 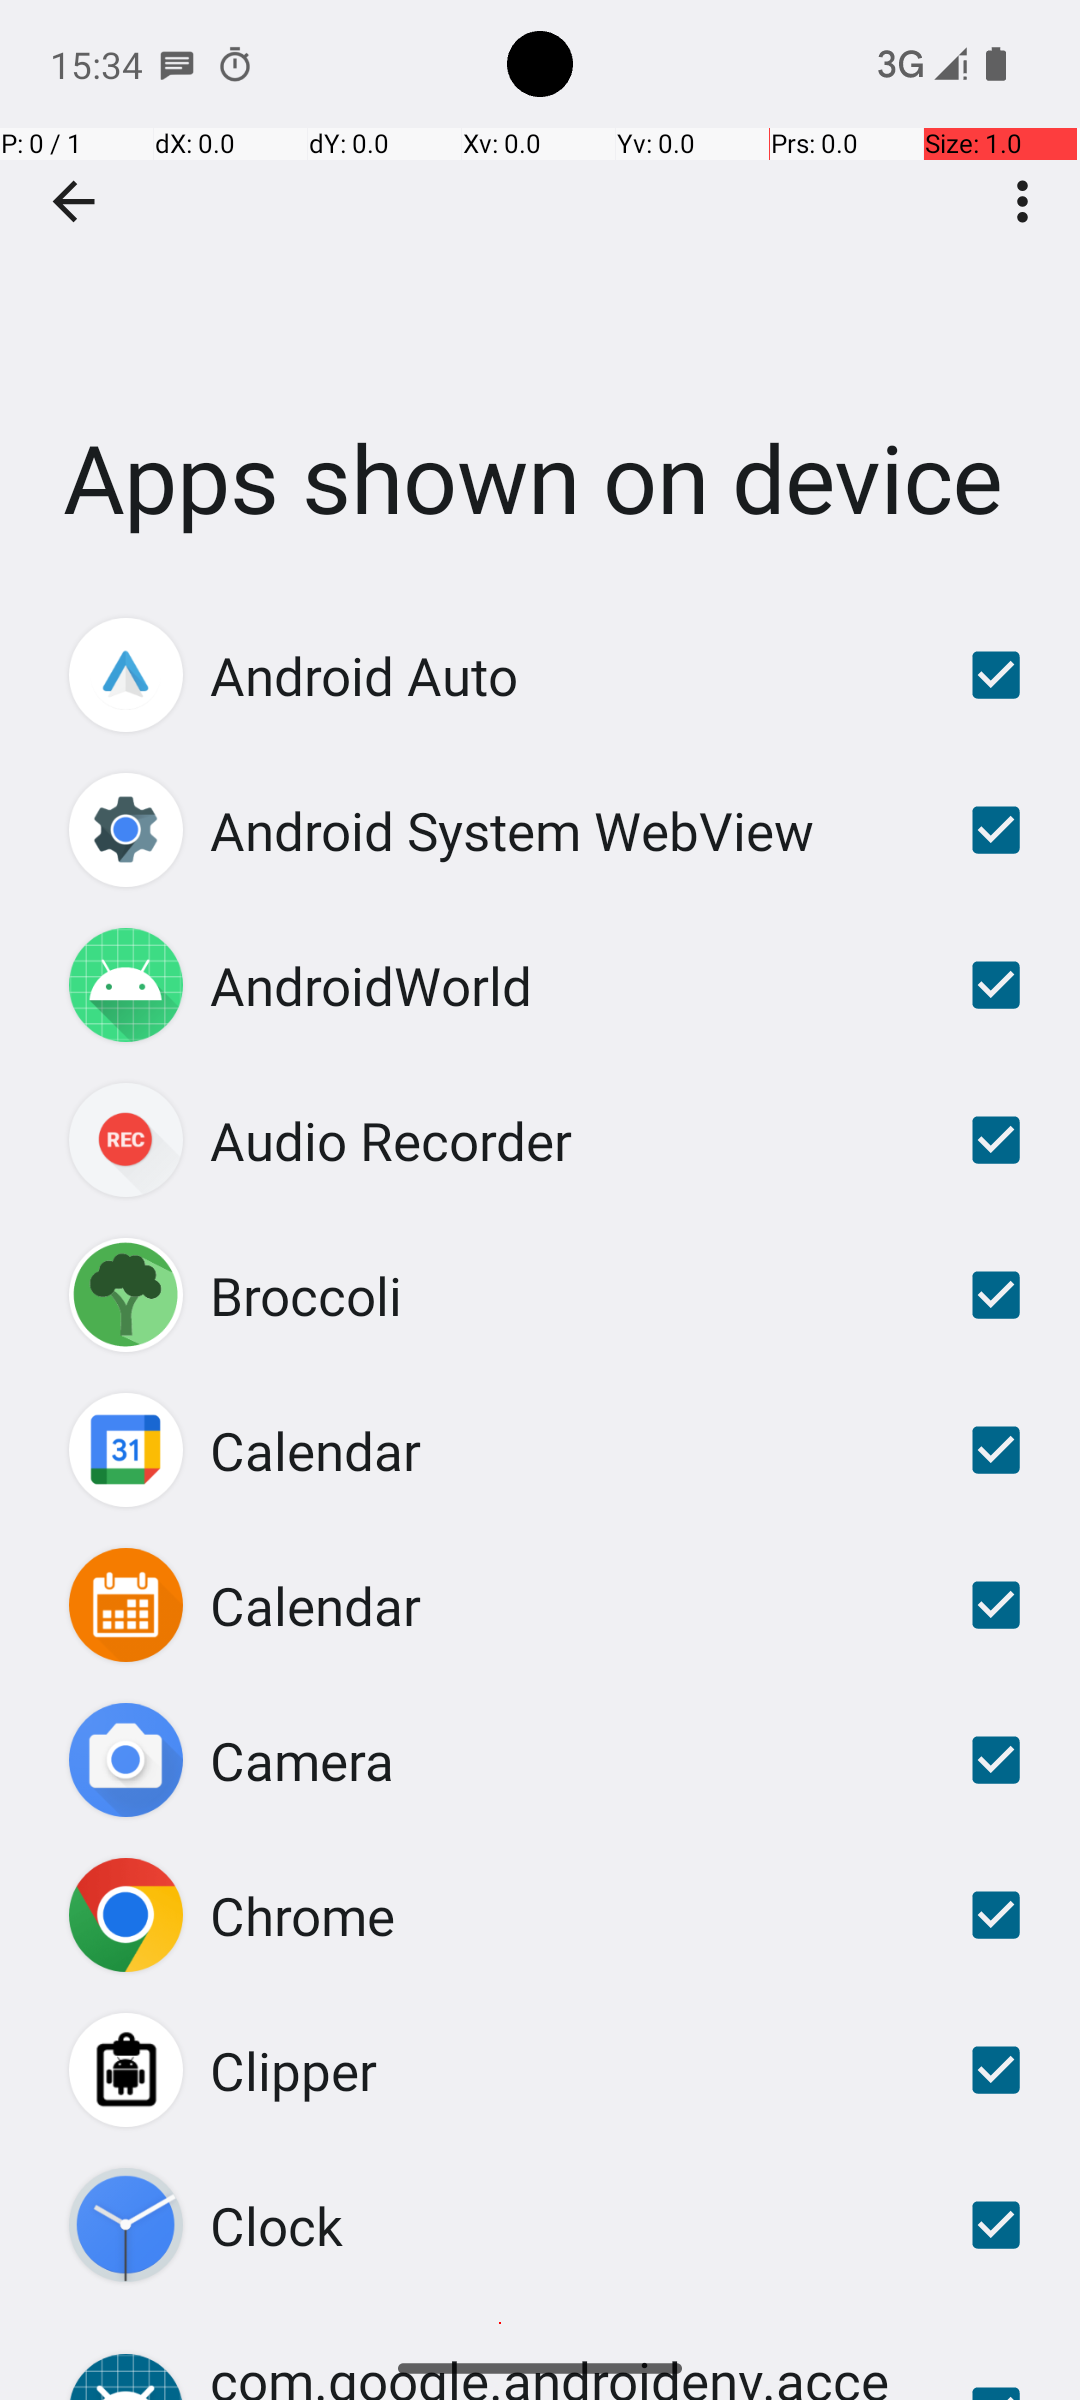 What do you see at coordinates (540, 299) in the screenshot?
I see `Apps shown on device` at bounding box center [540, 299].